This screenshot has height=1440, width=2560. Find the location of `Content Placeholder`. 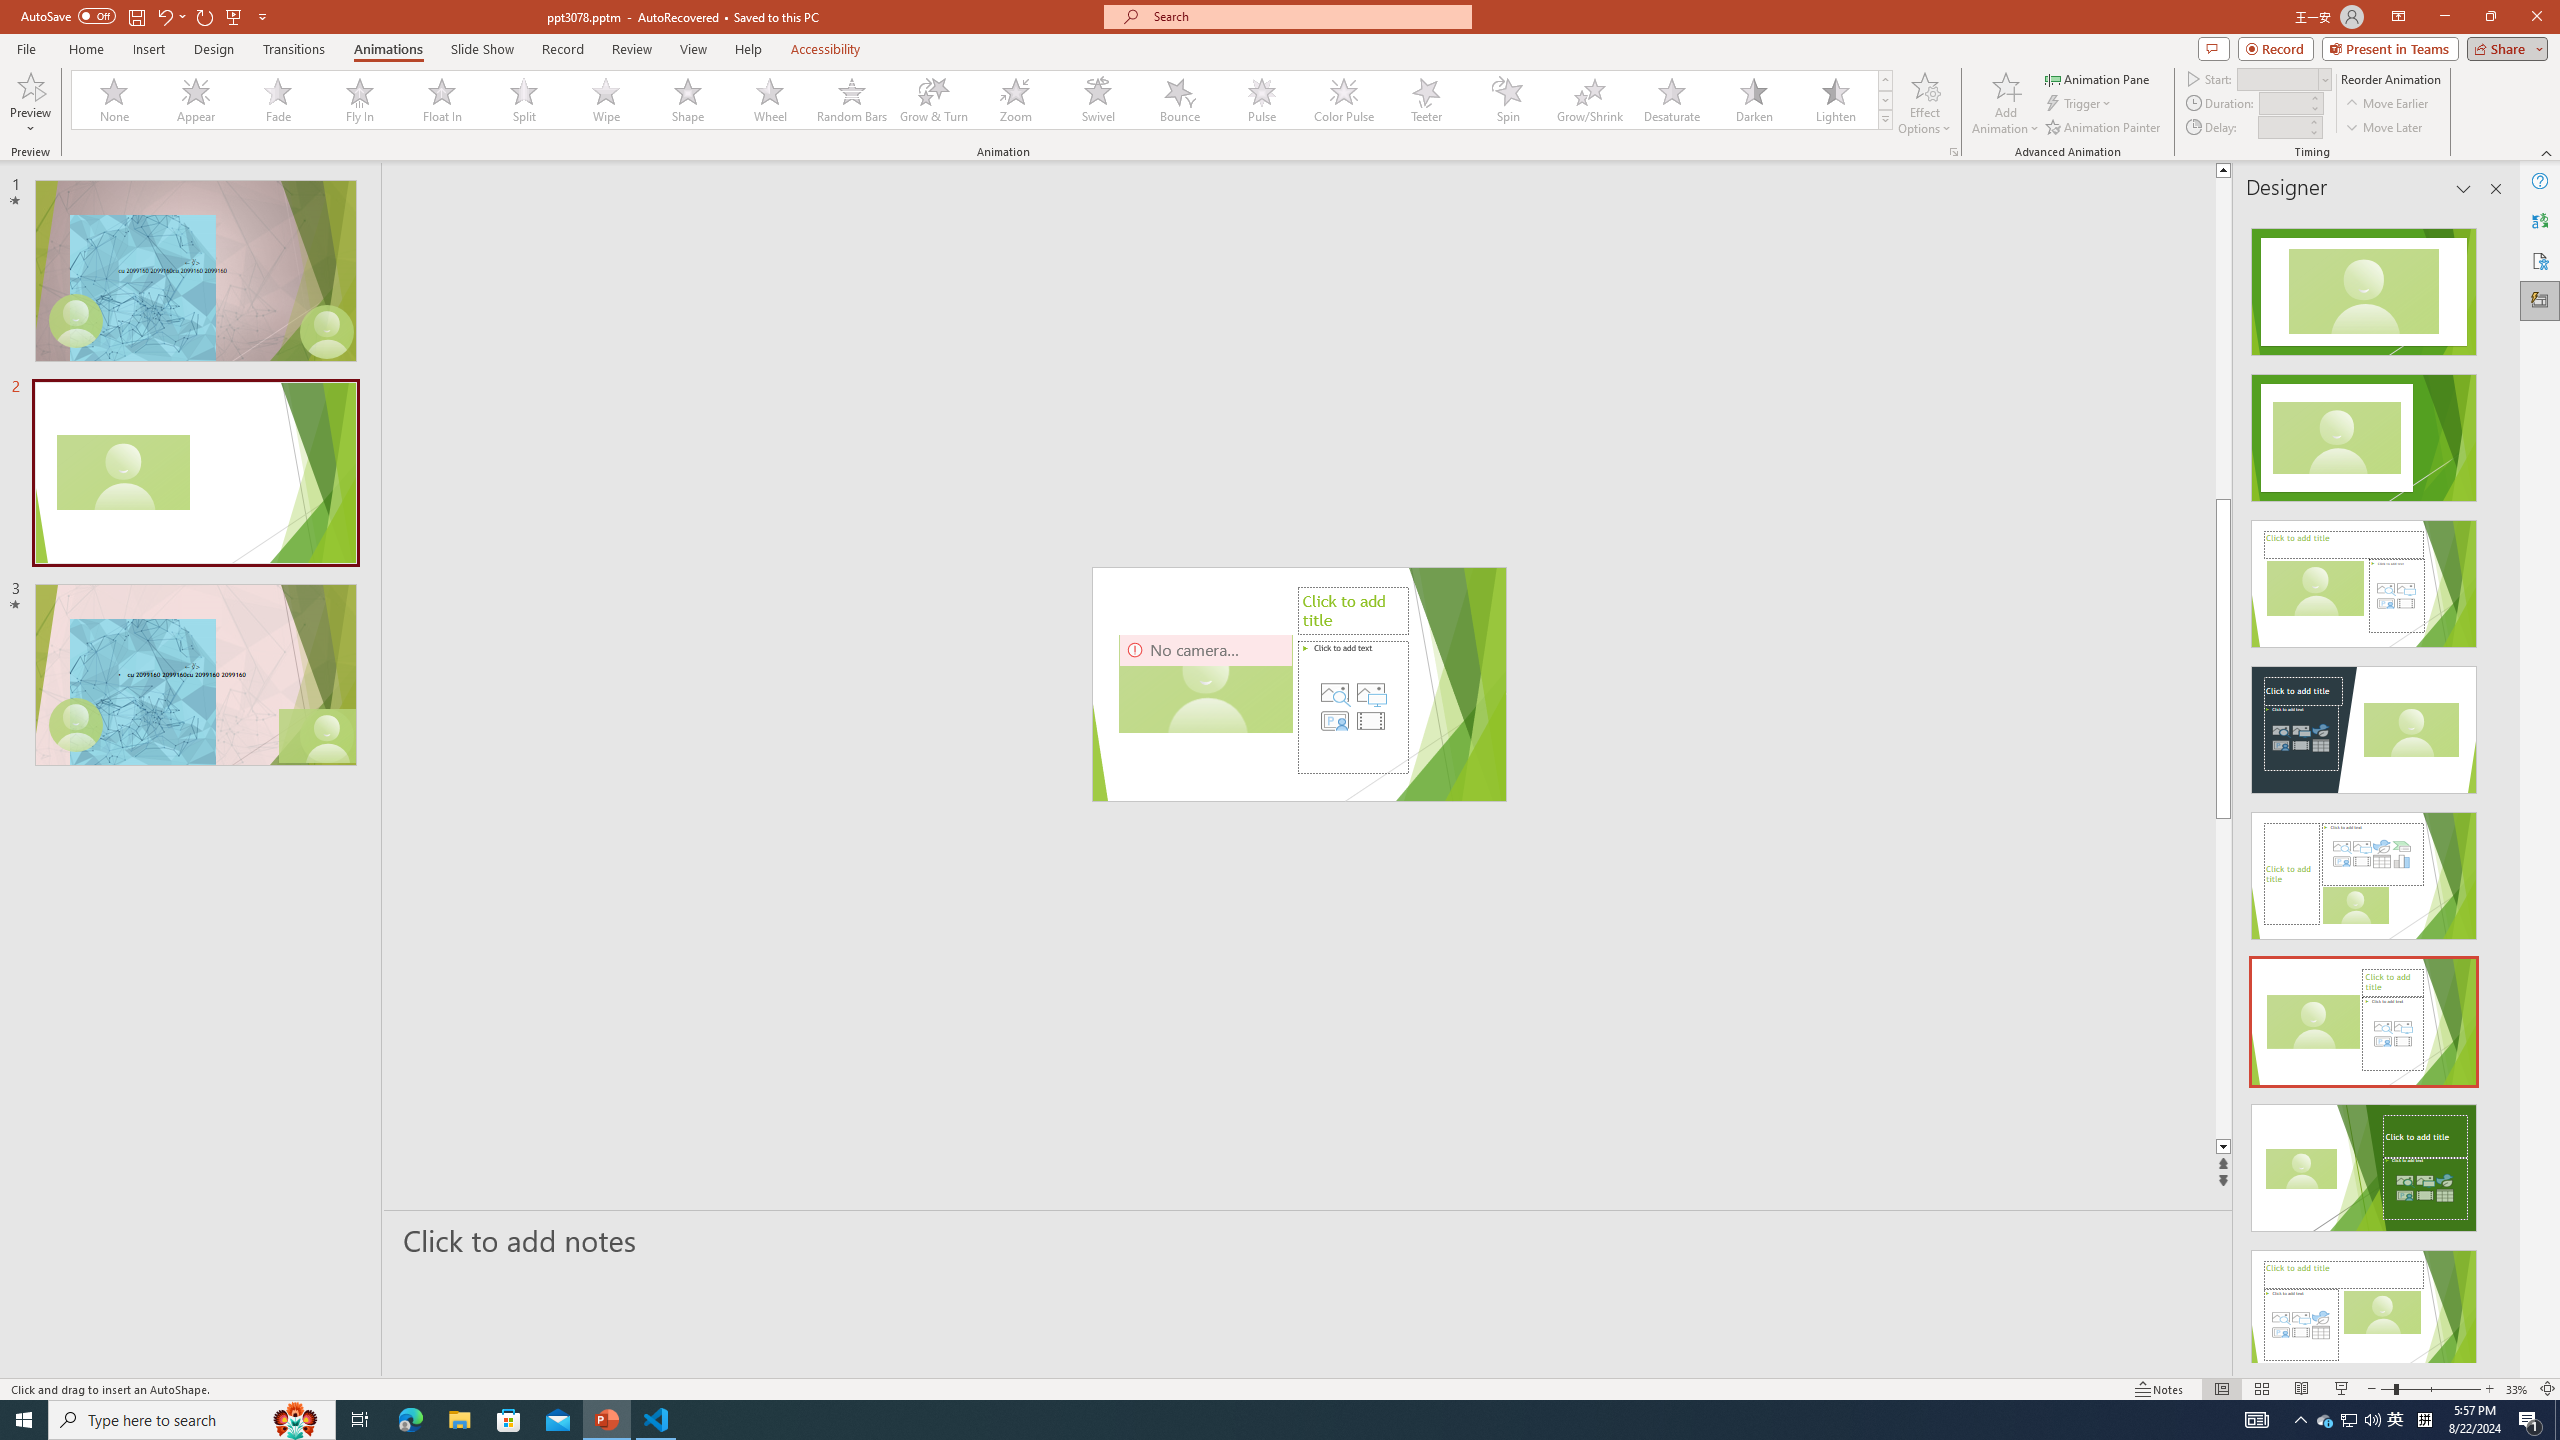

Content Placeholder is located at coordinates (1352, 707).